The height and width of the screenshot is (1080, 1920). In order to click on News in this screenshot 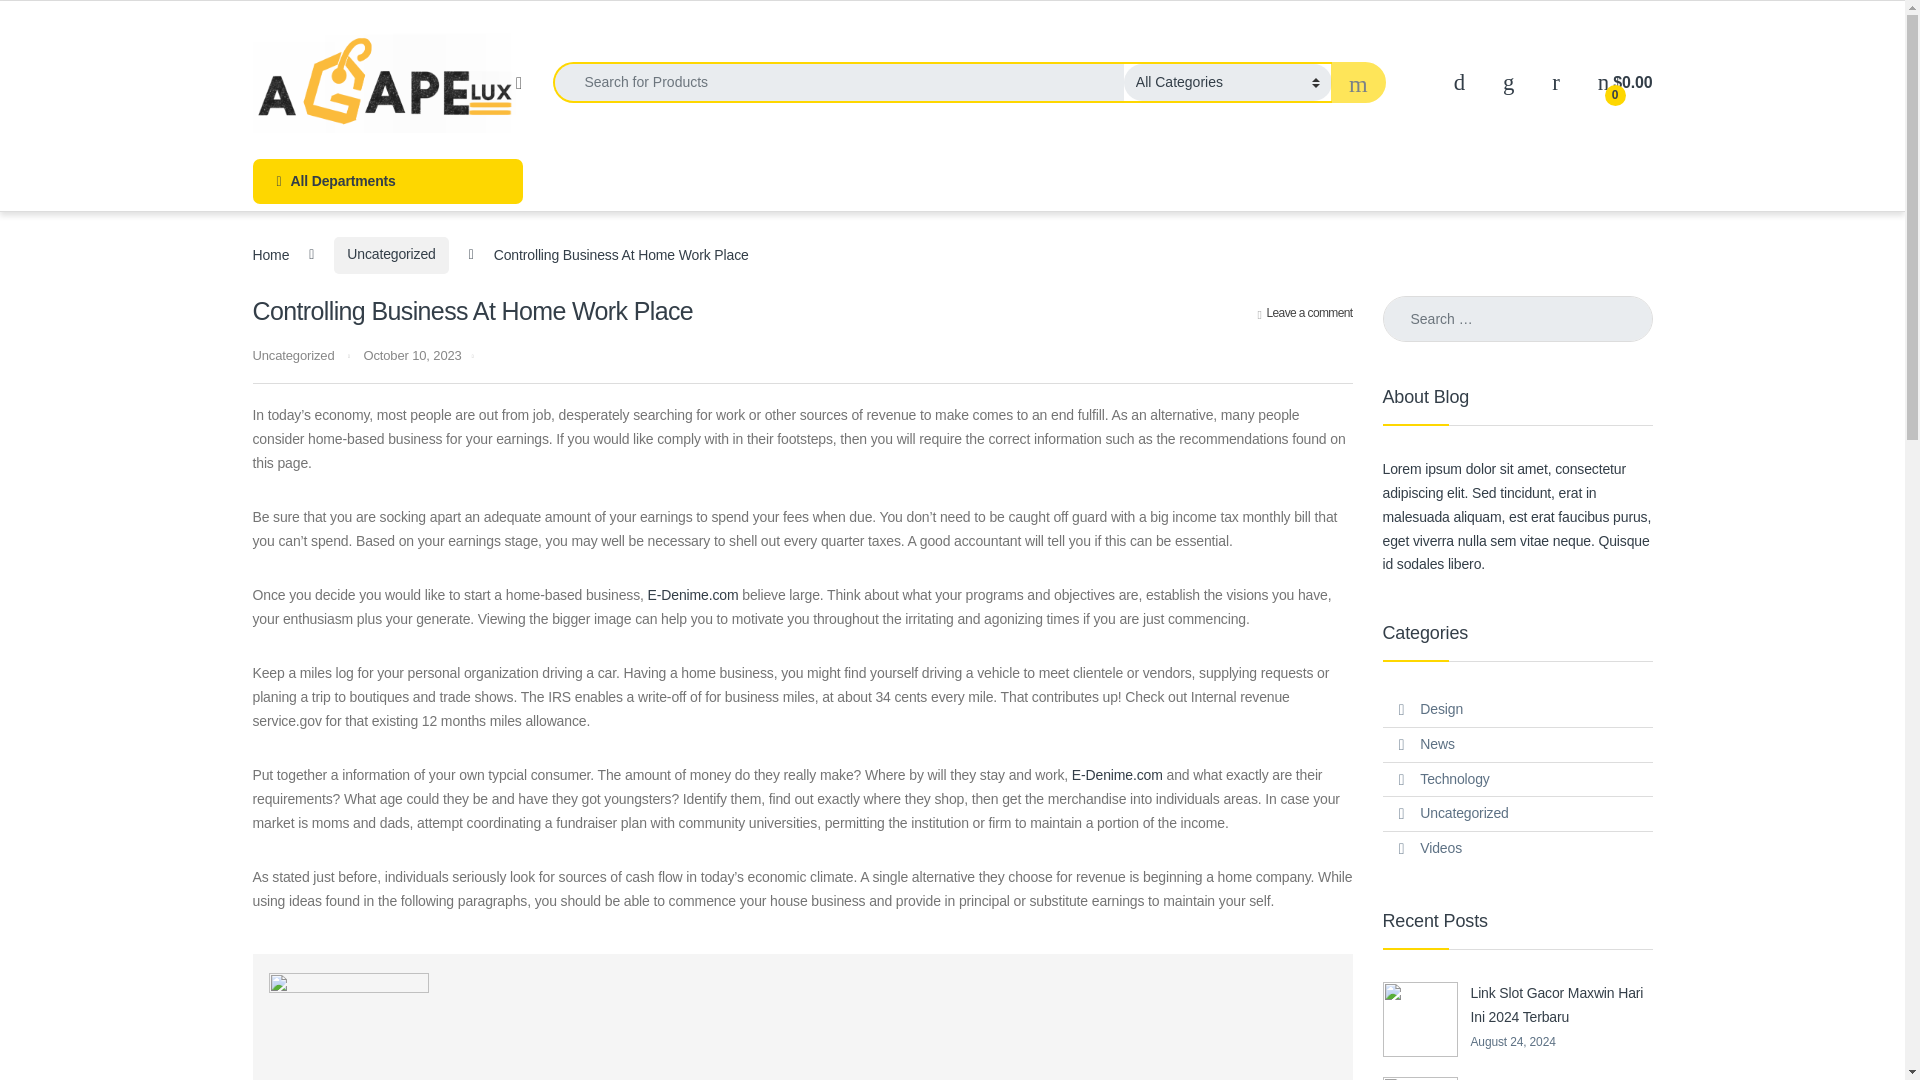, I will do `click(1436, 744)`.